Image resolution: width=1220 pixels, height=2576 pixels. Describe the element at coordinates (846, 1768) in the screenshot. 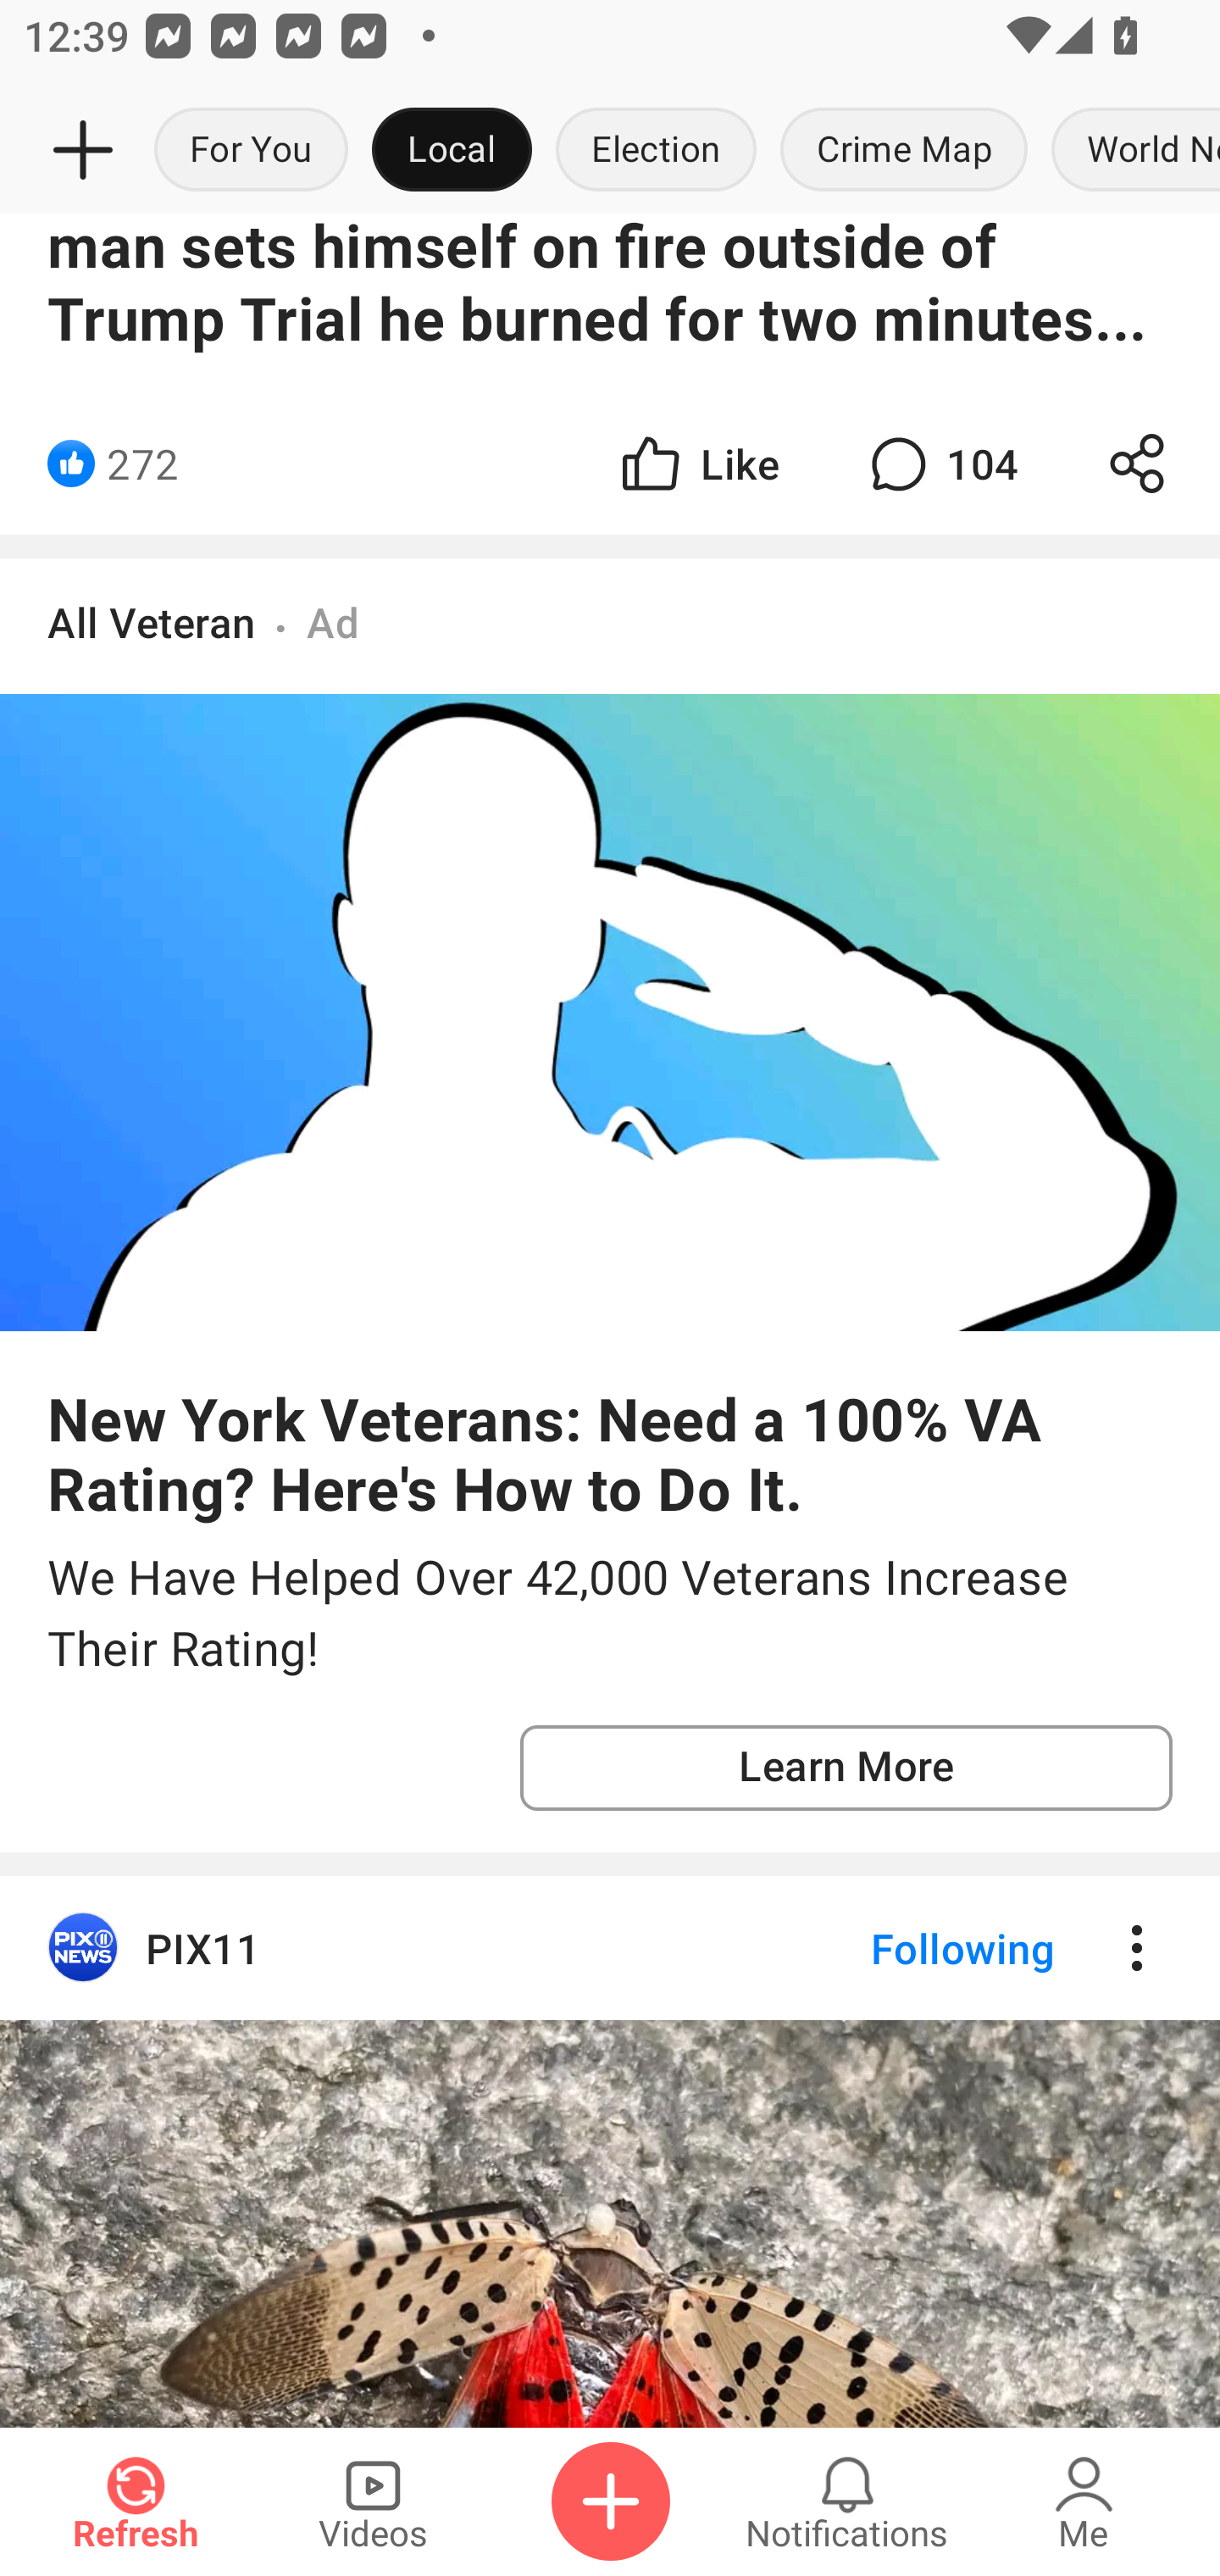

I see `Learn More` at that location.